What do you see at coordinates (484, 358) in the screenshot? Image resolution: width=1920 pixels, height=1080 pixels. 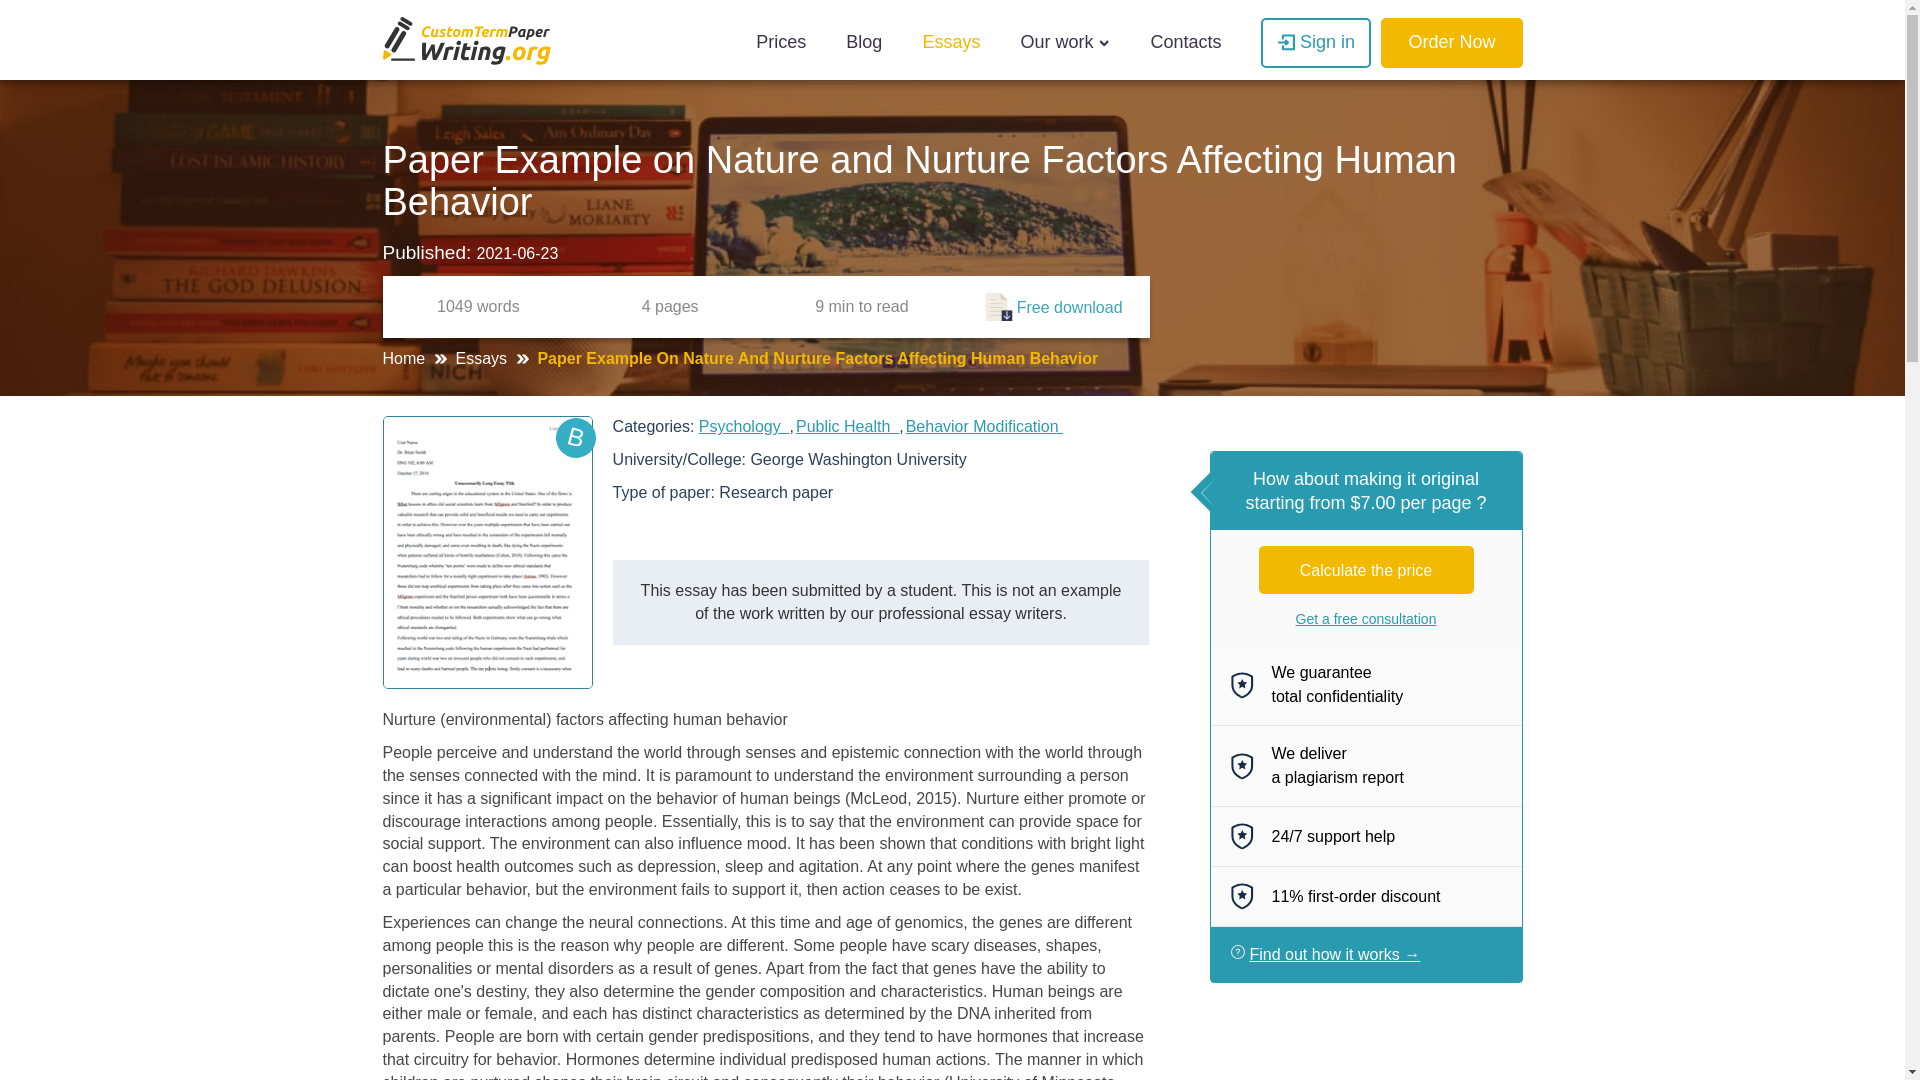 I see `Essays` at bounding box center [484, 358].